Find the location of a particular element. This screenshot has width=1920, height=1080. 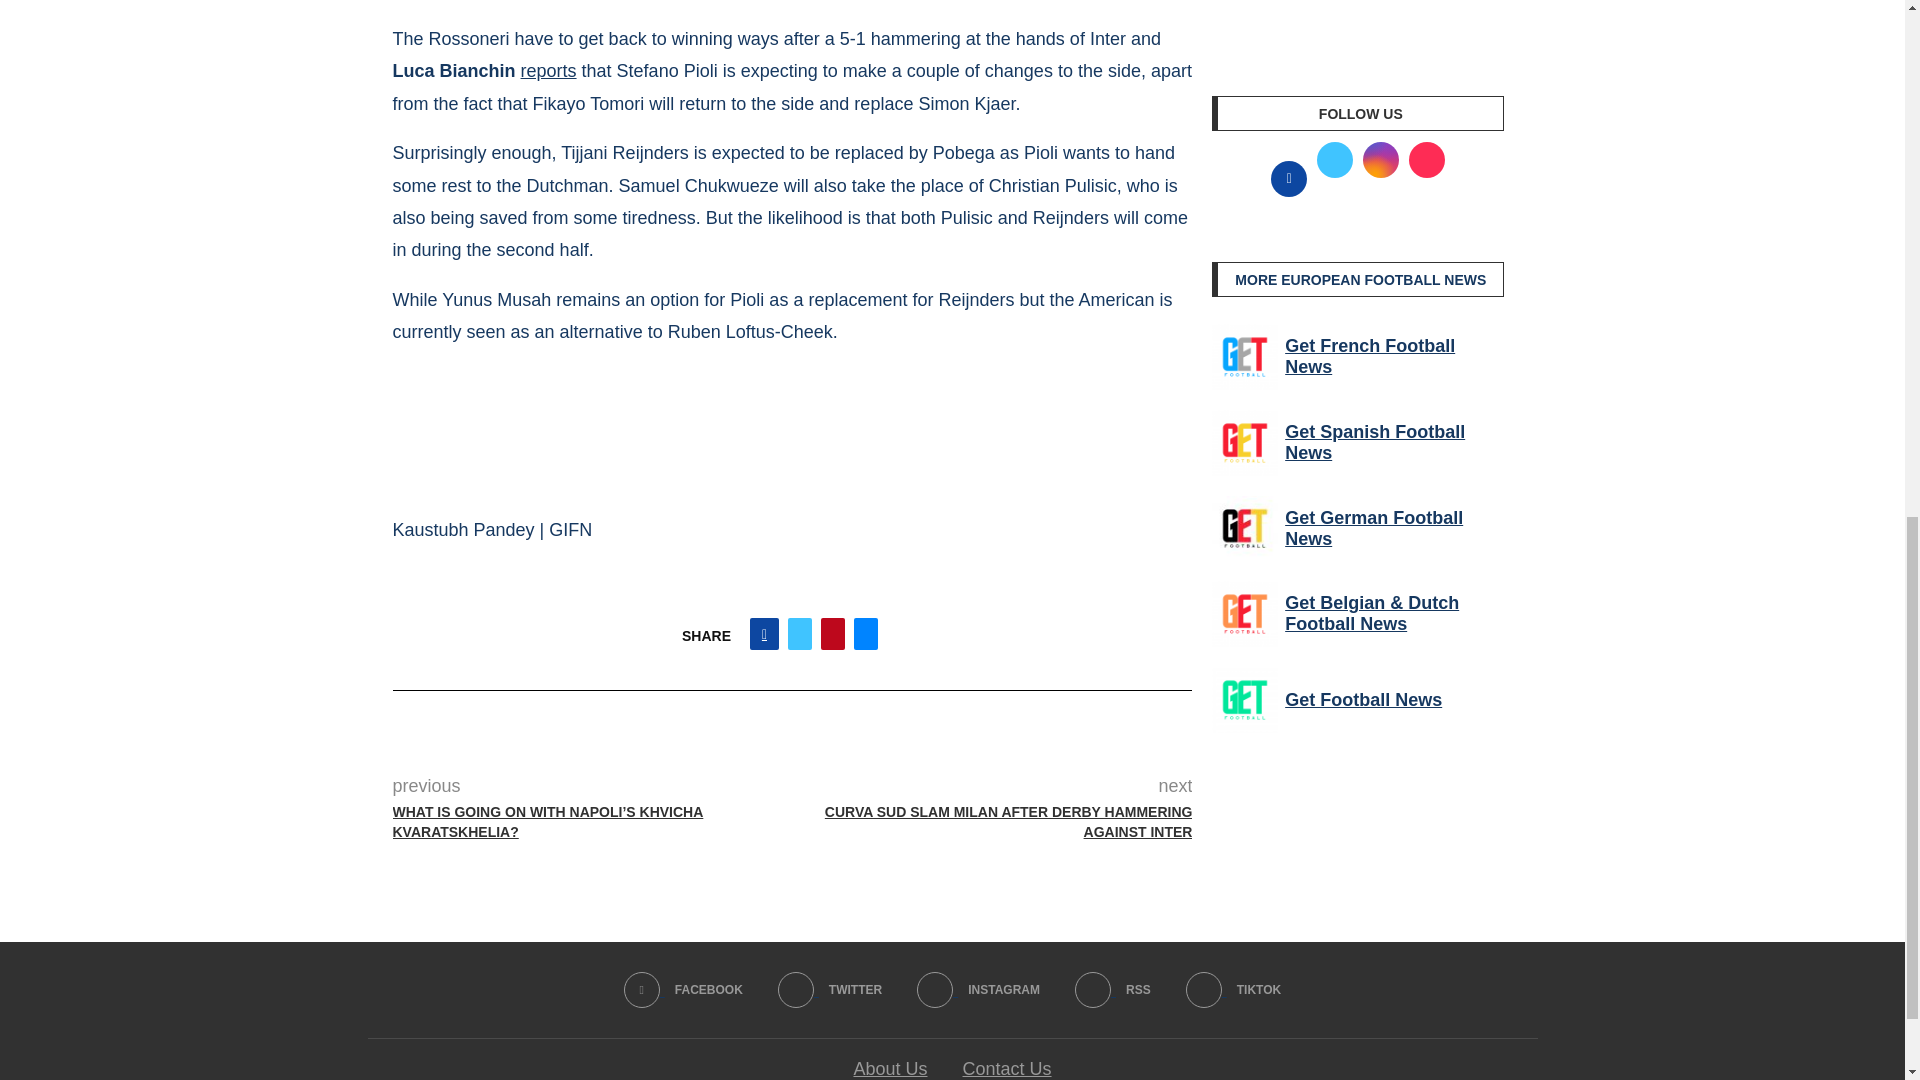

Get Football News is located at coordinates (1244, 700).